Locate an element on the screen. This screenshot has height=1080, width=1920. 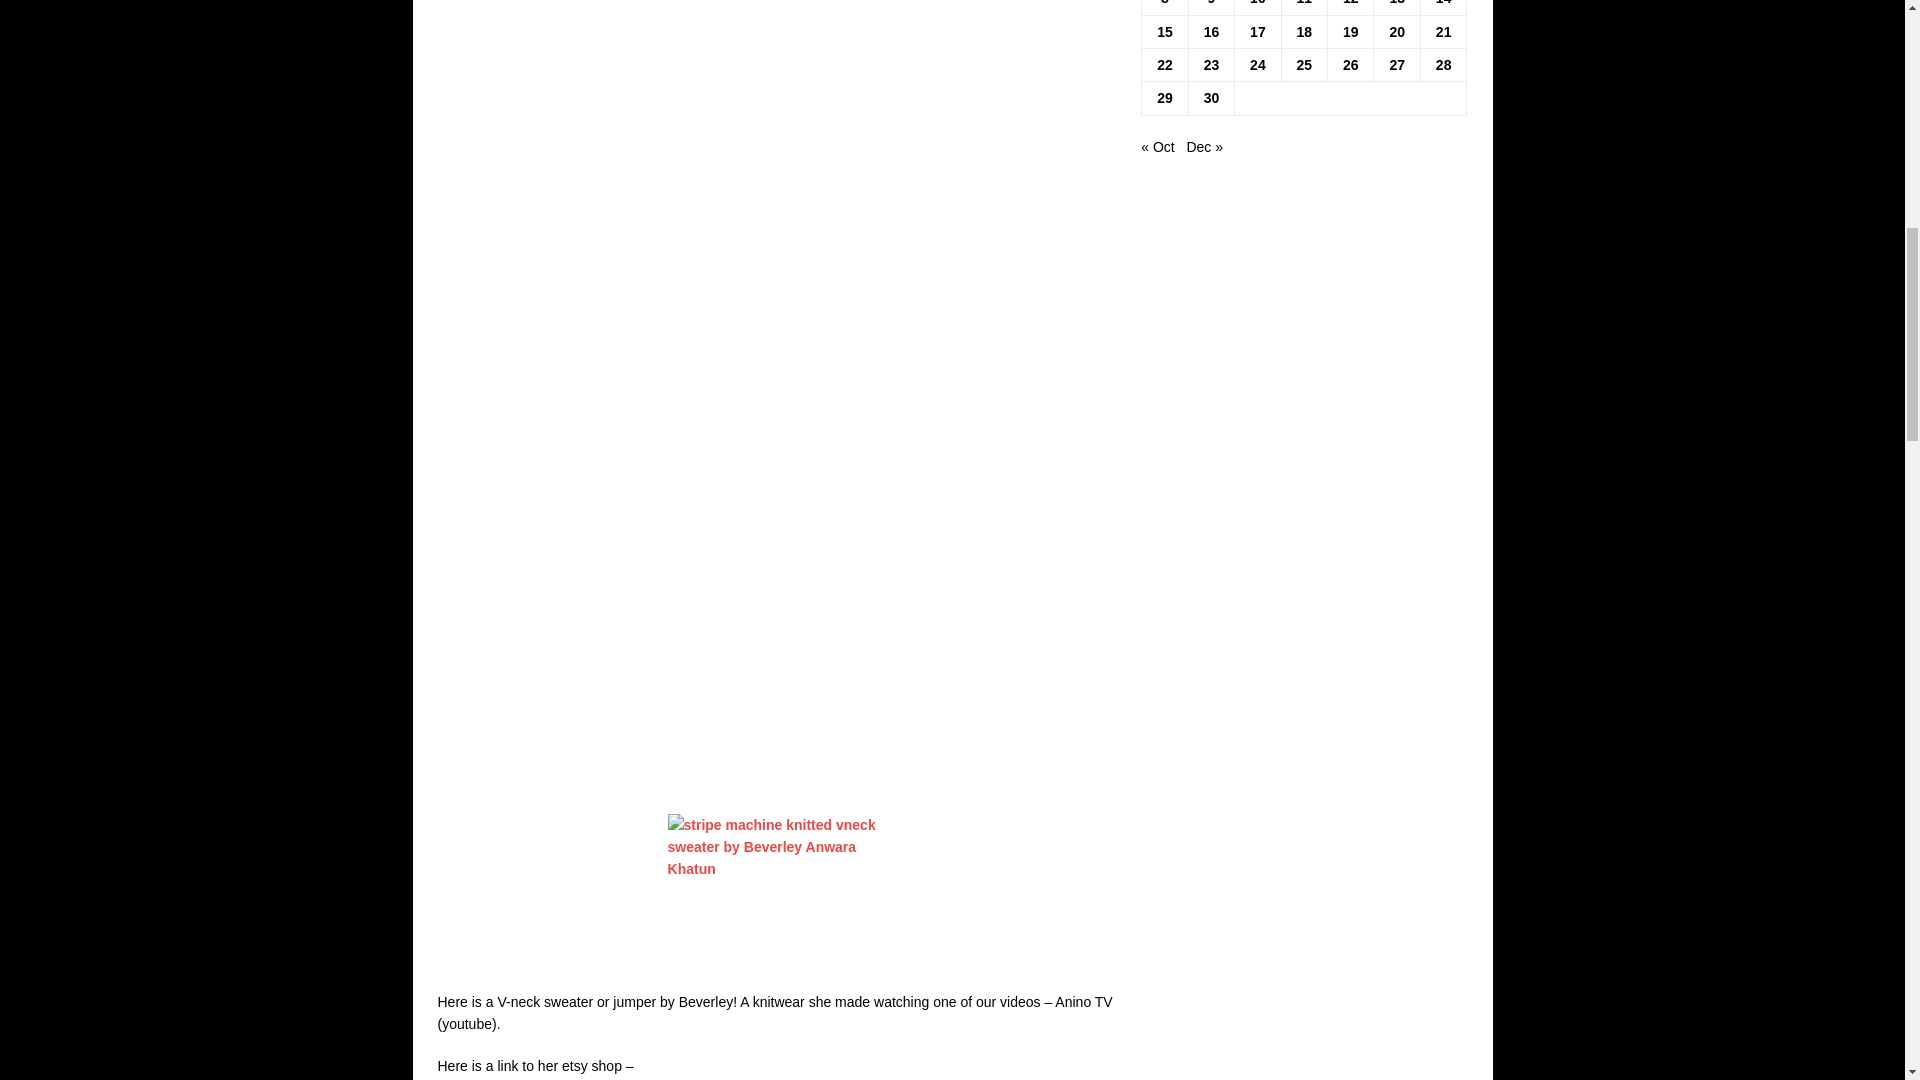
12 is located at coordinates (1350, 3).